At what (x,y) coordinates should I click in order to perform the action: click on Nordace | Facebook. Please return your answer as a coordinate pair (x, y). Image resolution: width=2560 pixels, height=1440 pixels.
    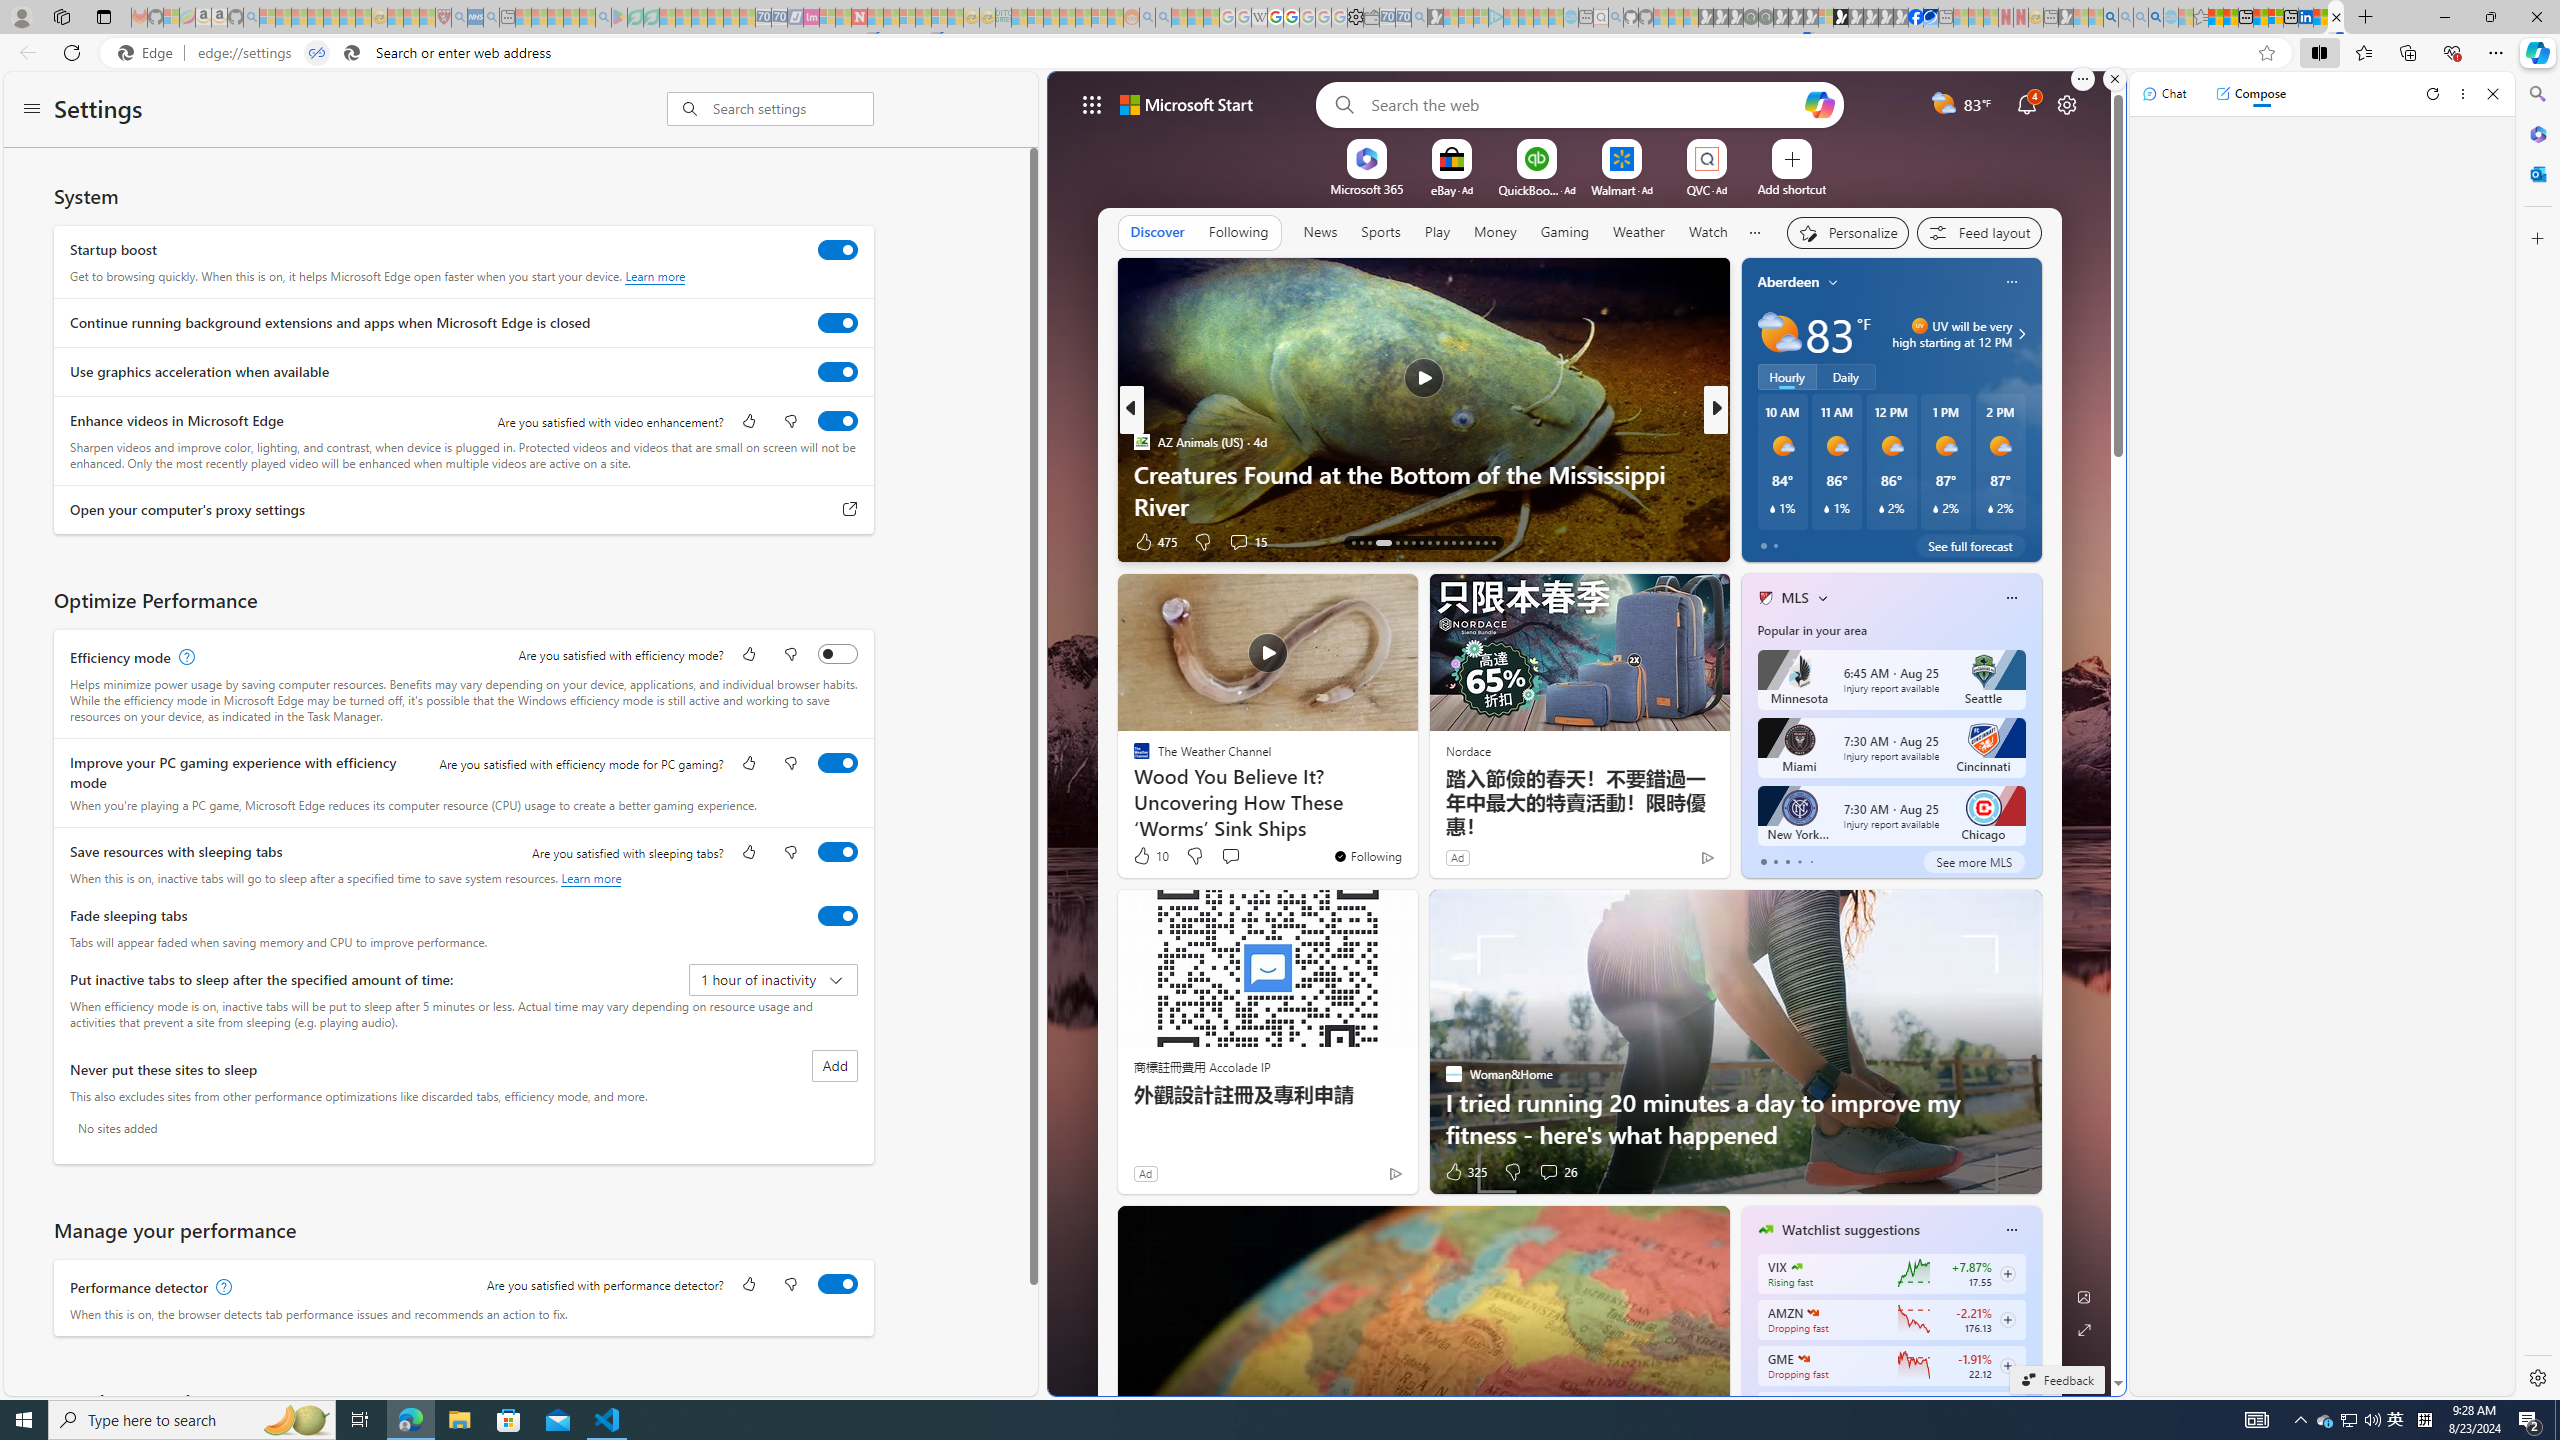
    Looking at the image, I should click on (1916, 17).